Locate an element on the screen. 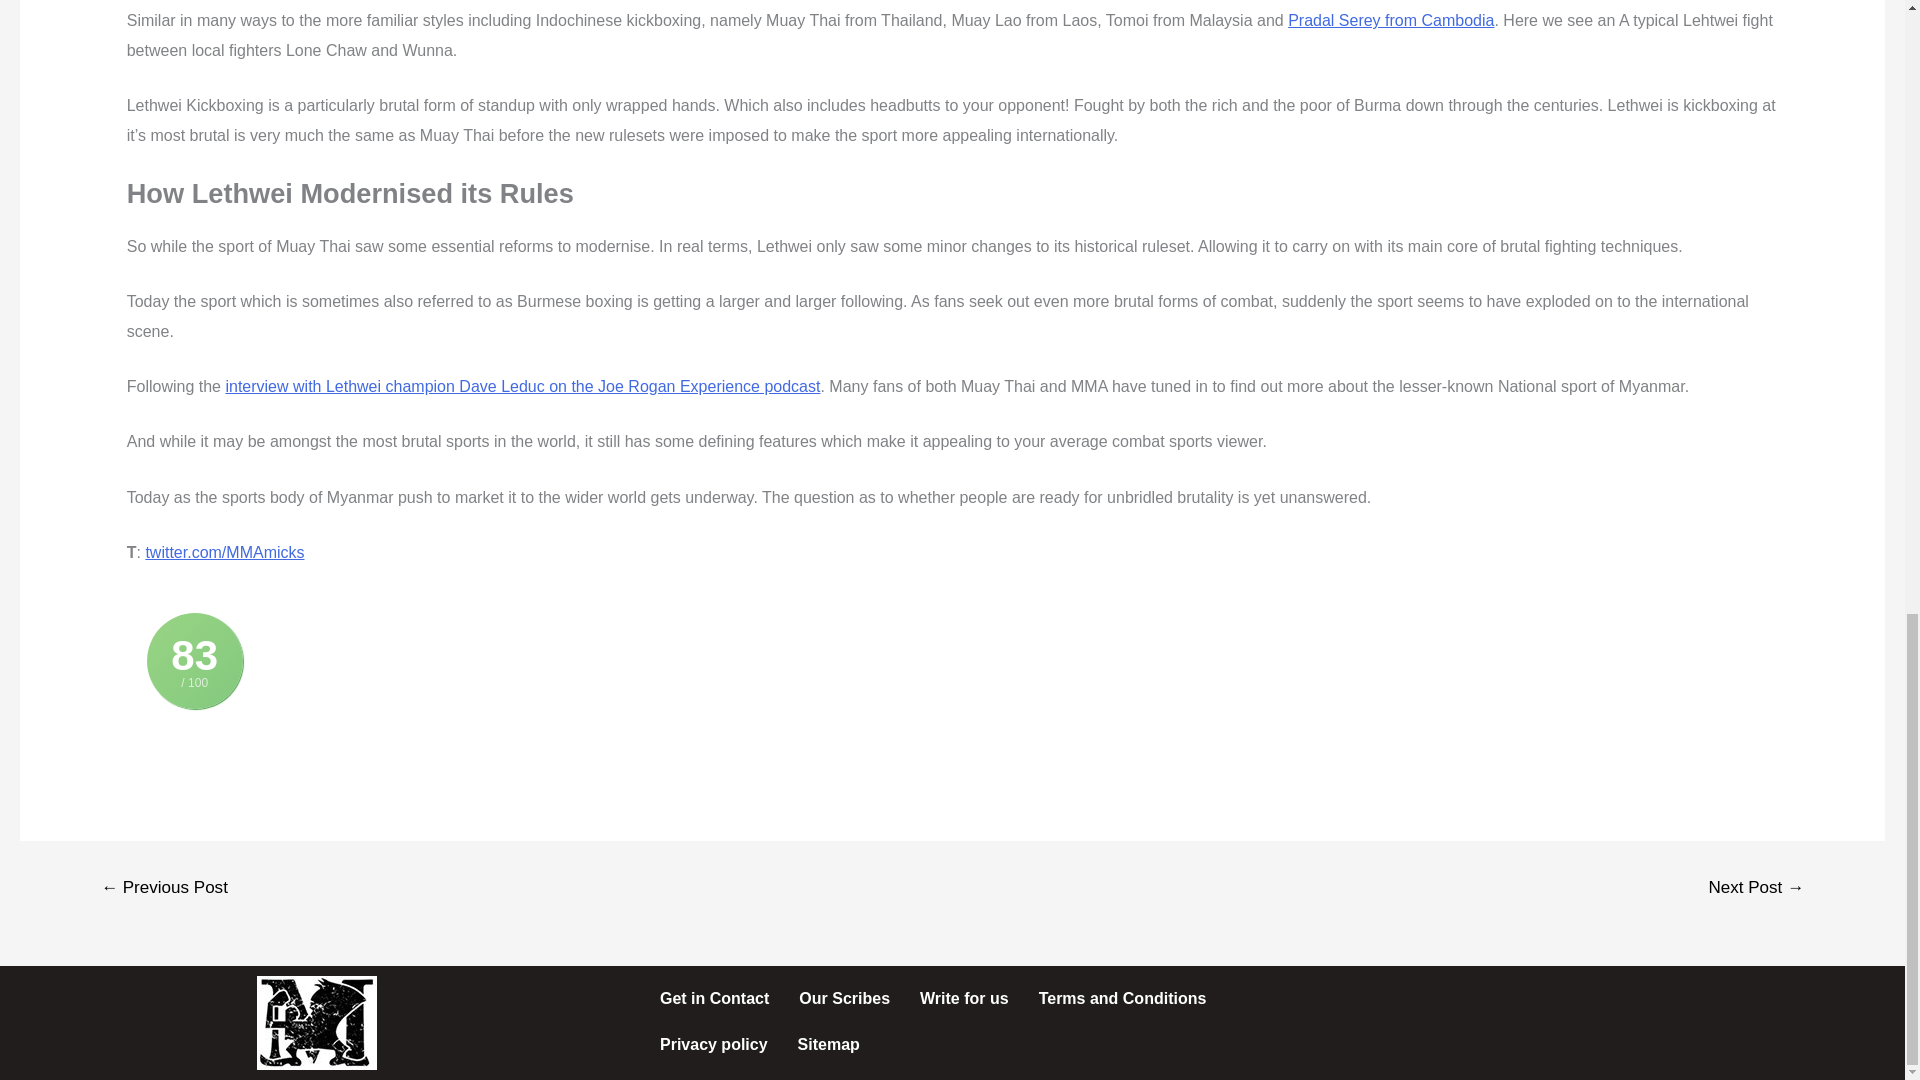 This screenshot has height=1080, width=1920. Scribes is located at coordinates (844, 998).